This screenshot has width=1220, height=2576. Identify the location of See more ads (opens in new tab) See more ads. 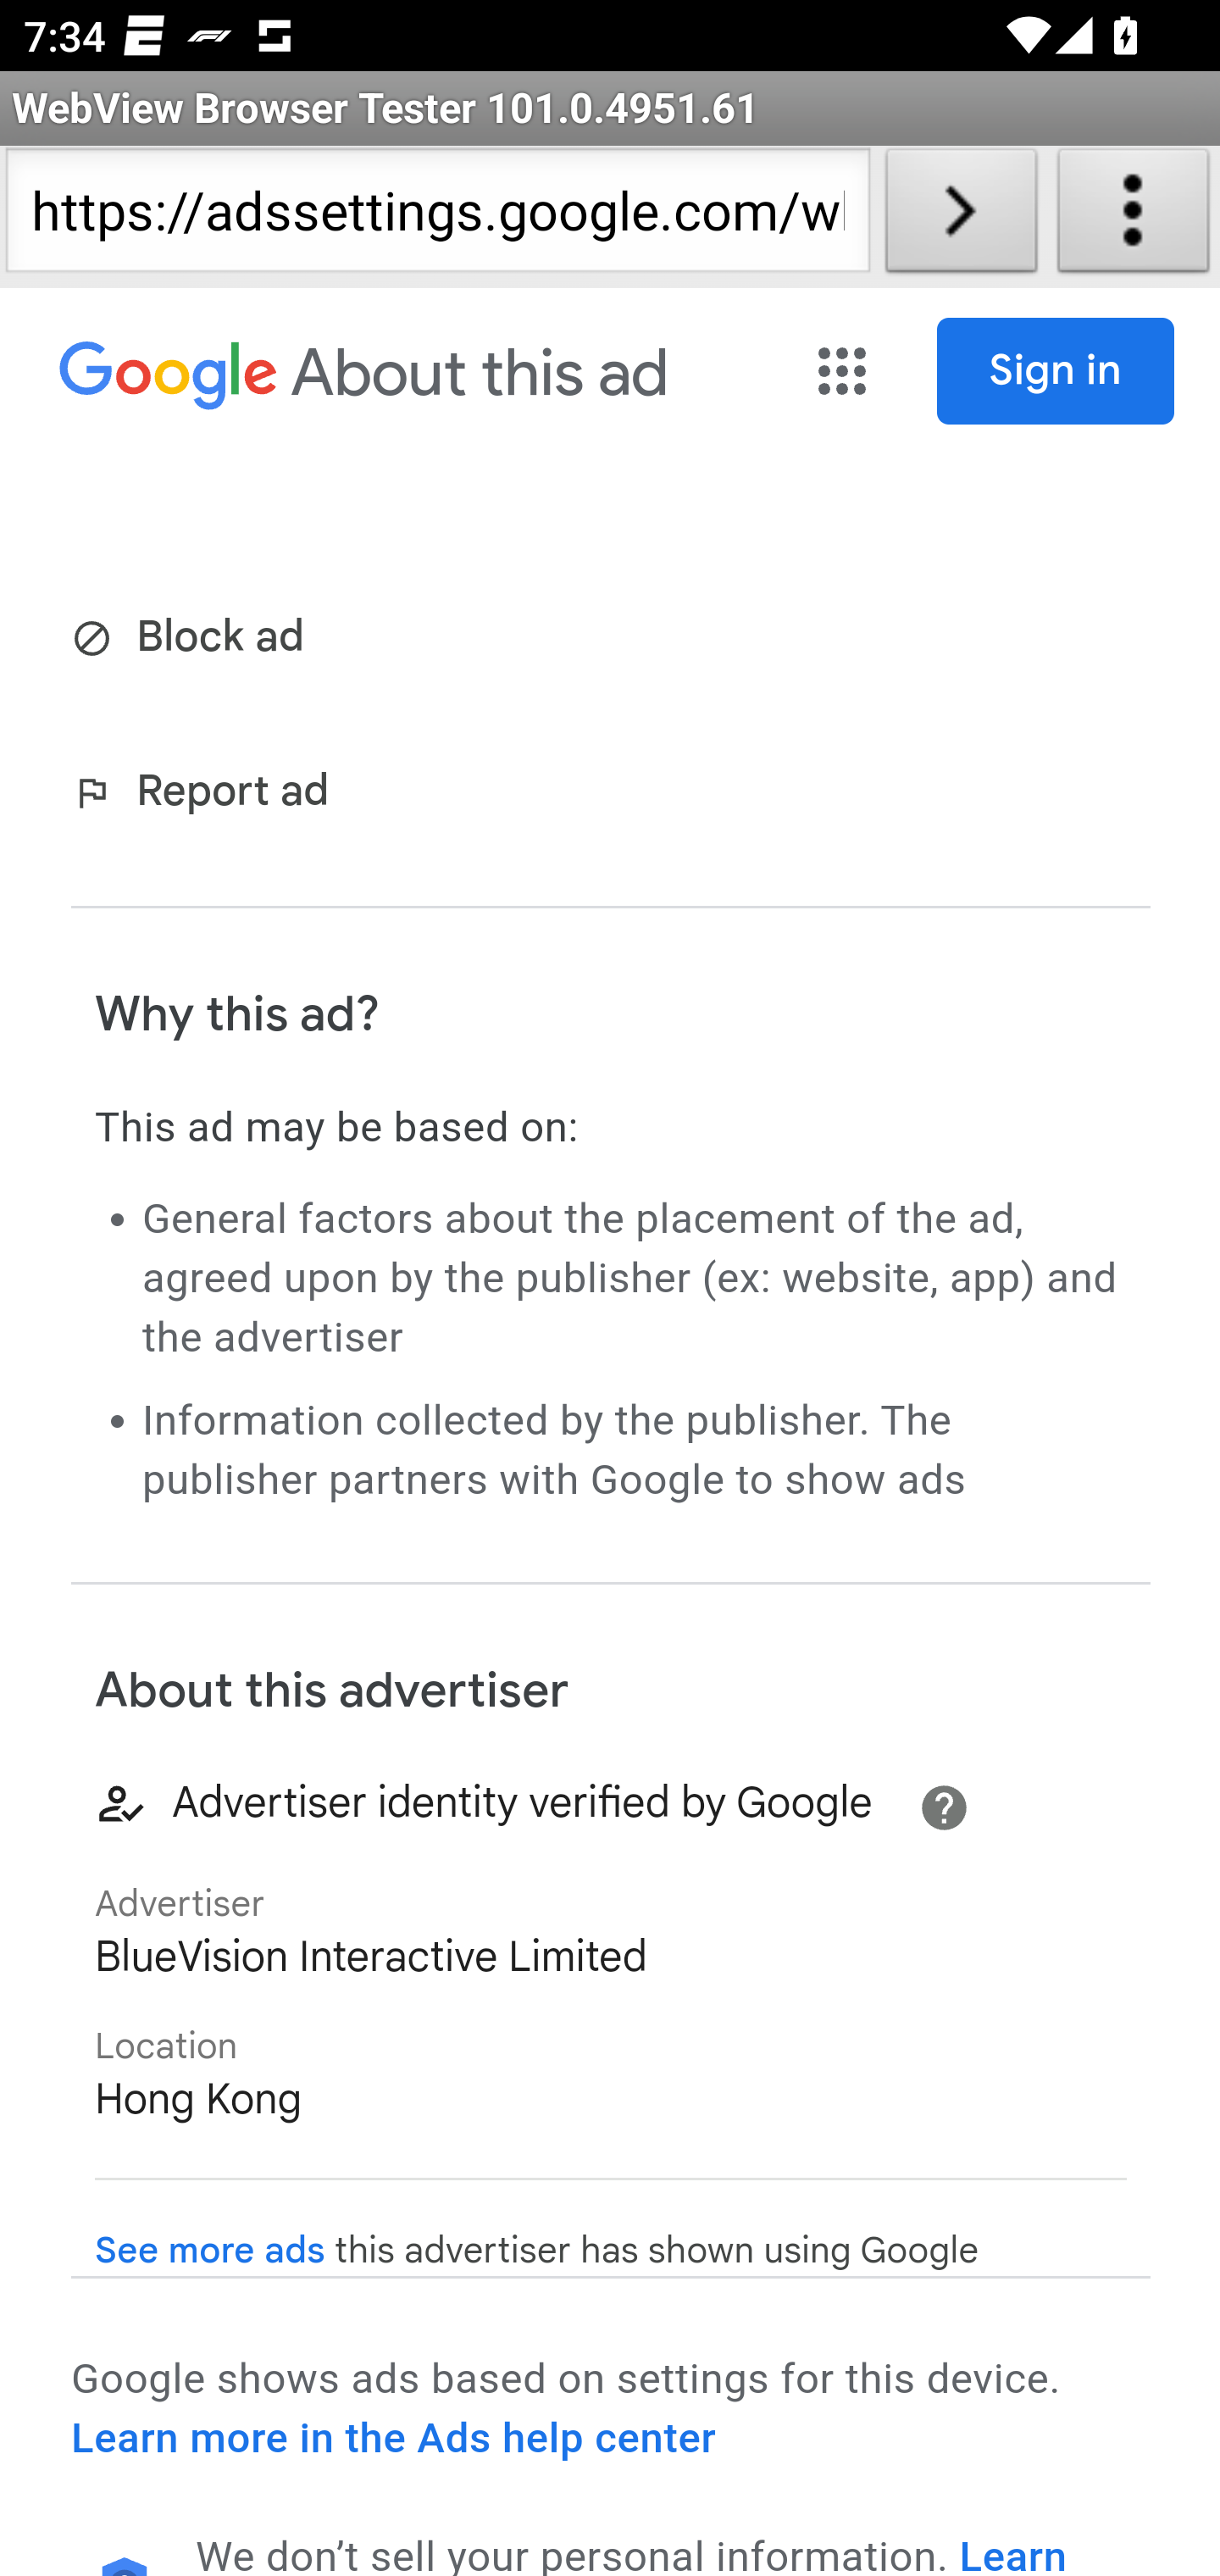
(210, 2251).